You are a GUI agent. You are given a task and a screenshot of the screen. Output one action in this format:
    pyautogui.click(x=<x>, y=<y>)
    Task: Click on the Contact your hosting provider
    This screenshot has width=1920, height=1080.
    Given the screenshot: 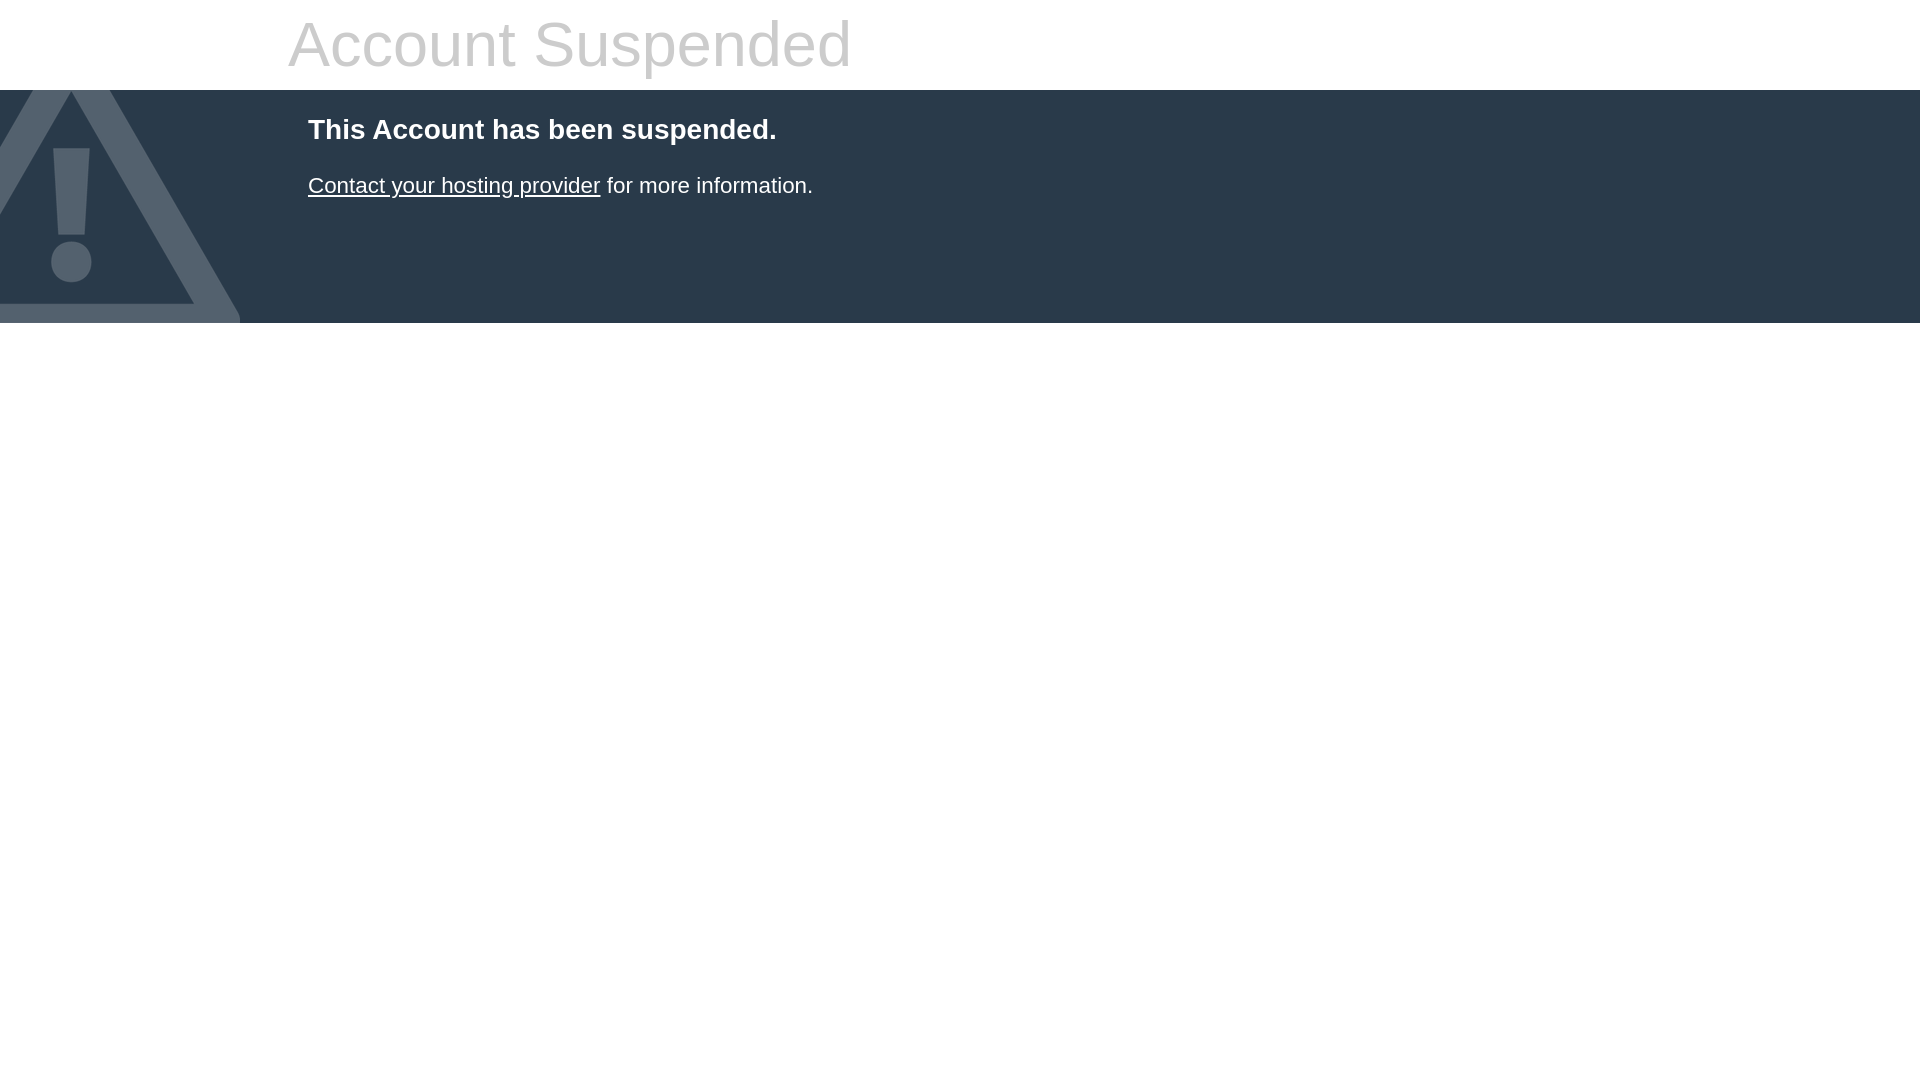 What is the action you would take?
    pyautogui.click(x=453, y=184)
    